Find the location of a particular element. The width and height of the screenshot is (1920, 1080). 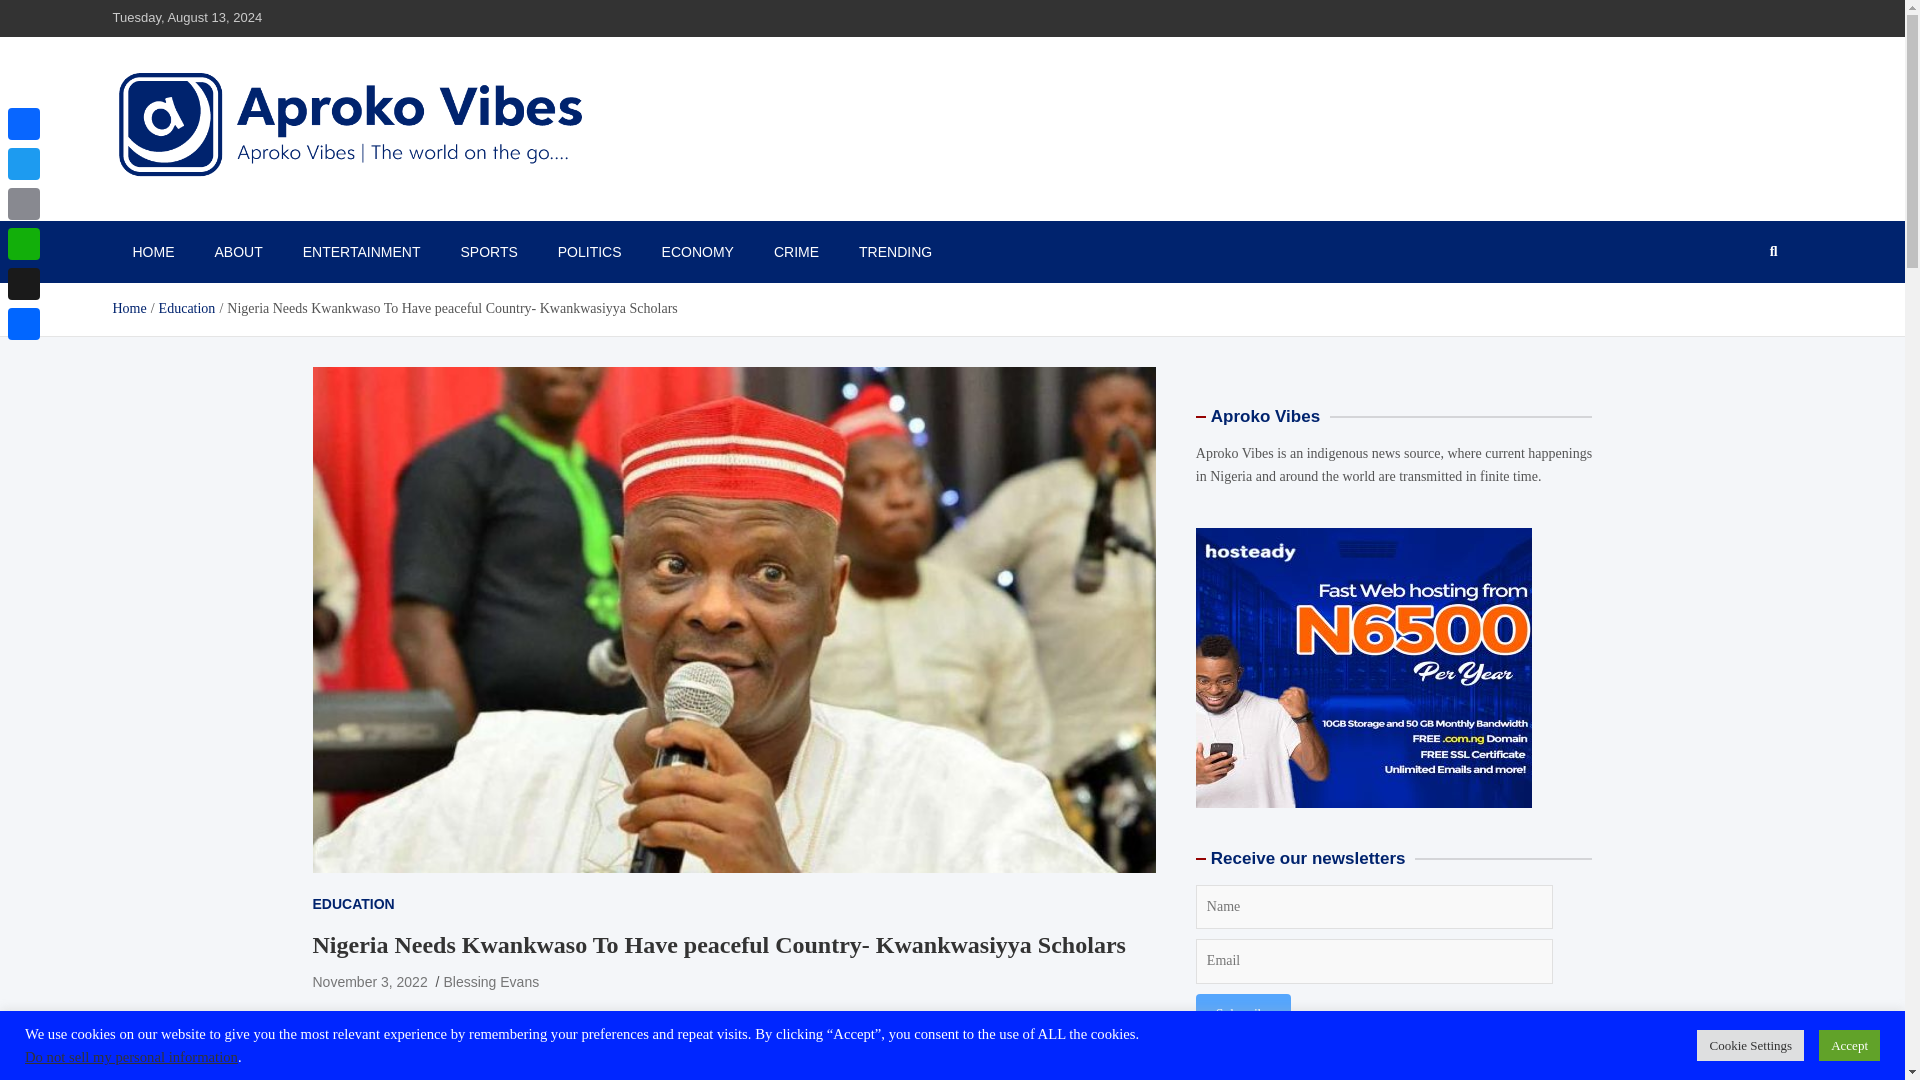

Digg is located at coordinates (492, 1030).